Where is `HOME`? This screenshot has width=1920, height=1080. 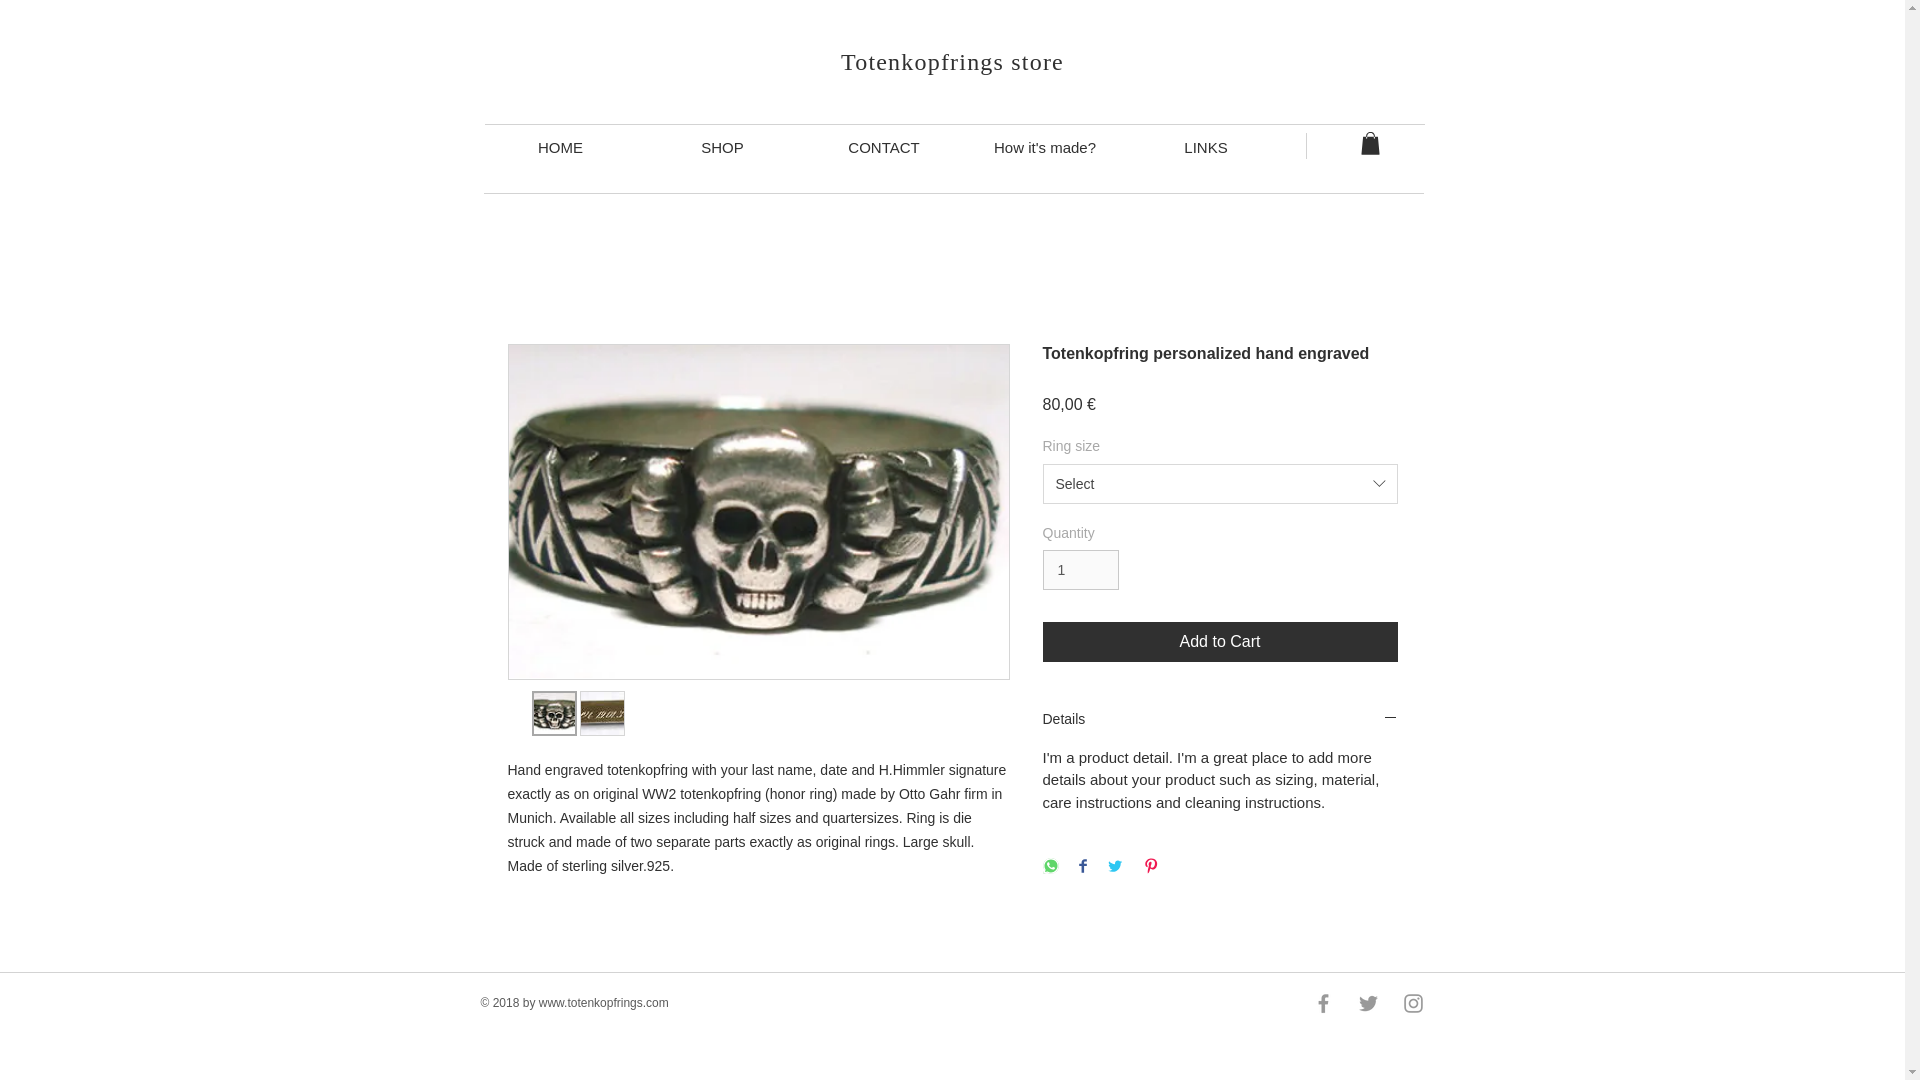 HOME is located at coordinates (560, 147).